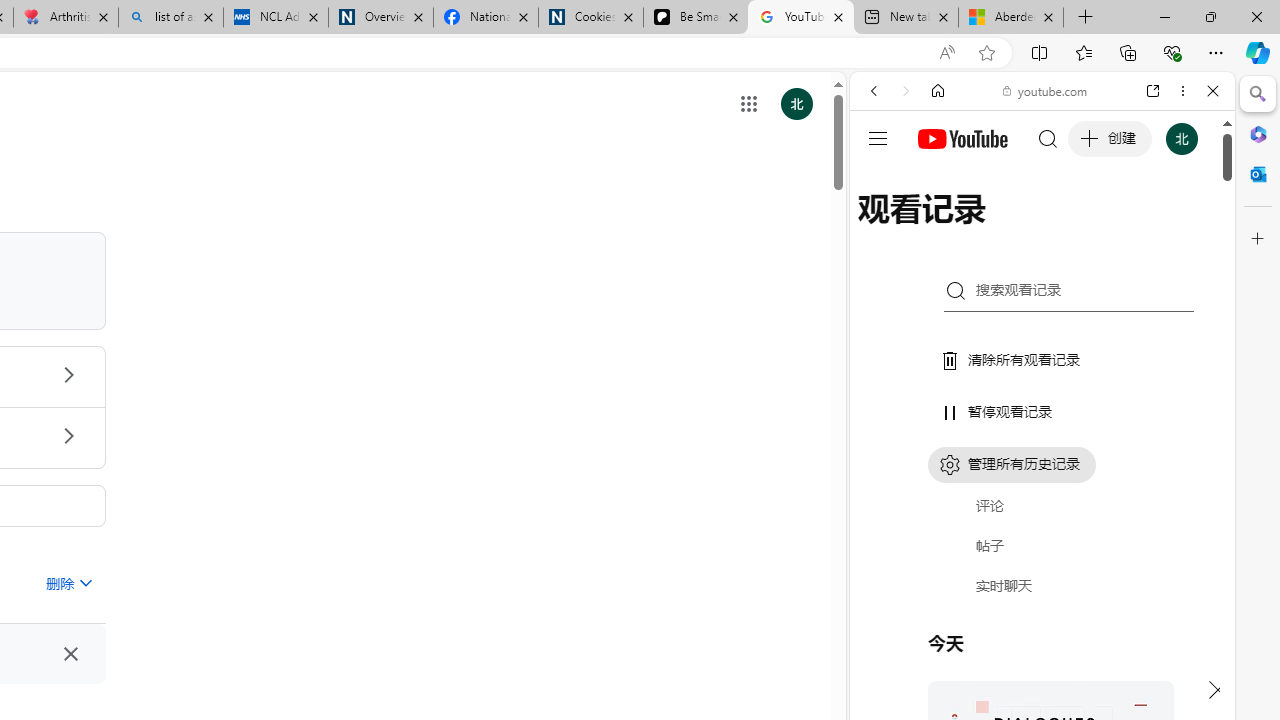 The image size is (1280, 720). What do you see at coordinates (1164, 546) in the screenshot?
I see `Show More Music` at bounding box center [1164, 546].